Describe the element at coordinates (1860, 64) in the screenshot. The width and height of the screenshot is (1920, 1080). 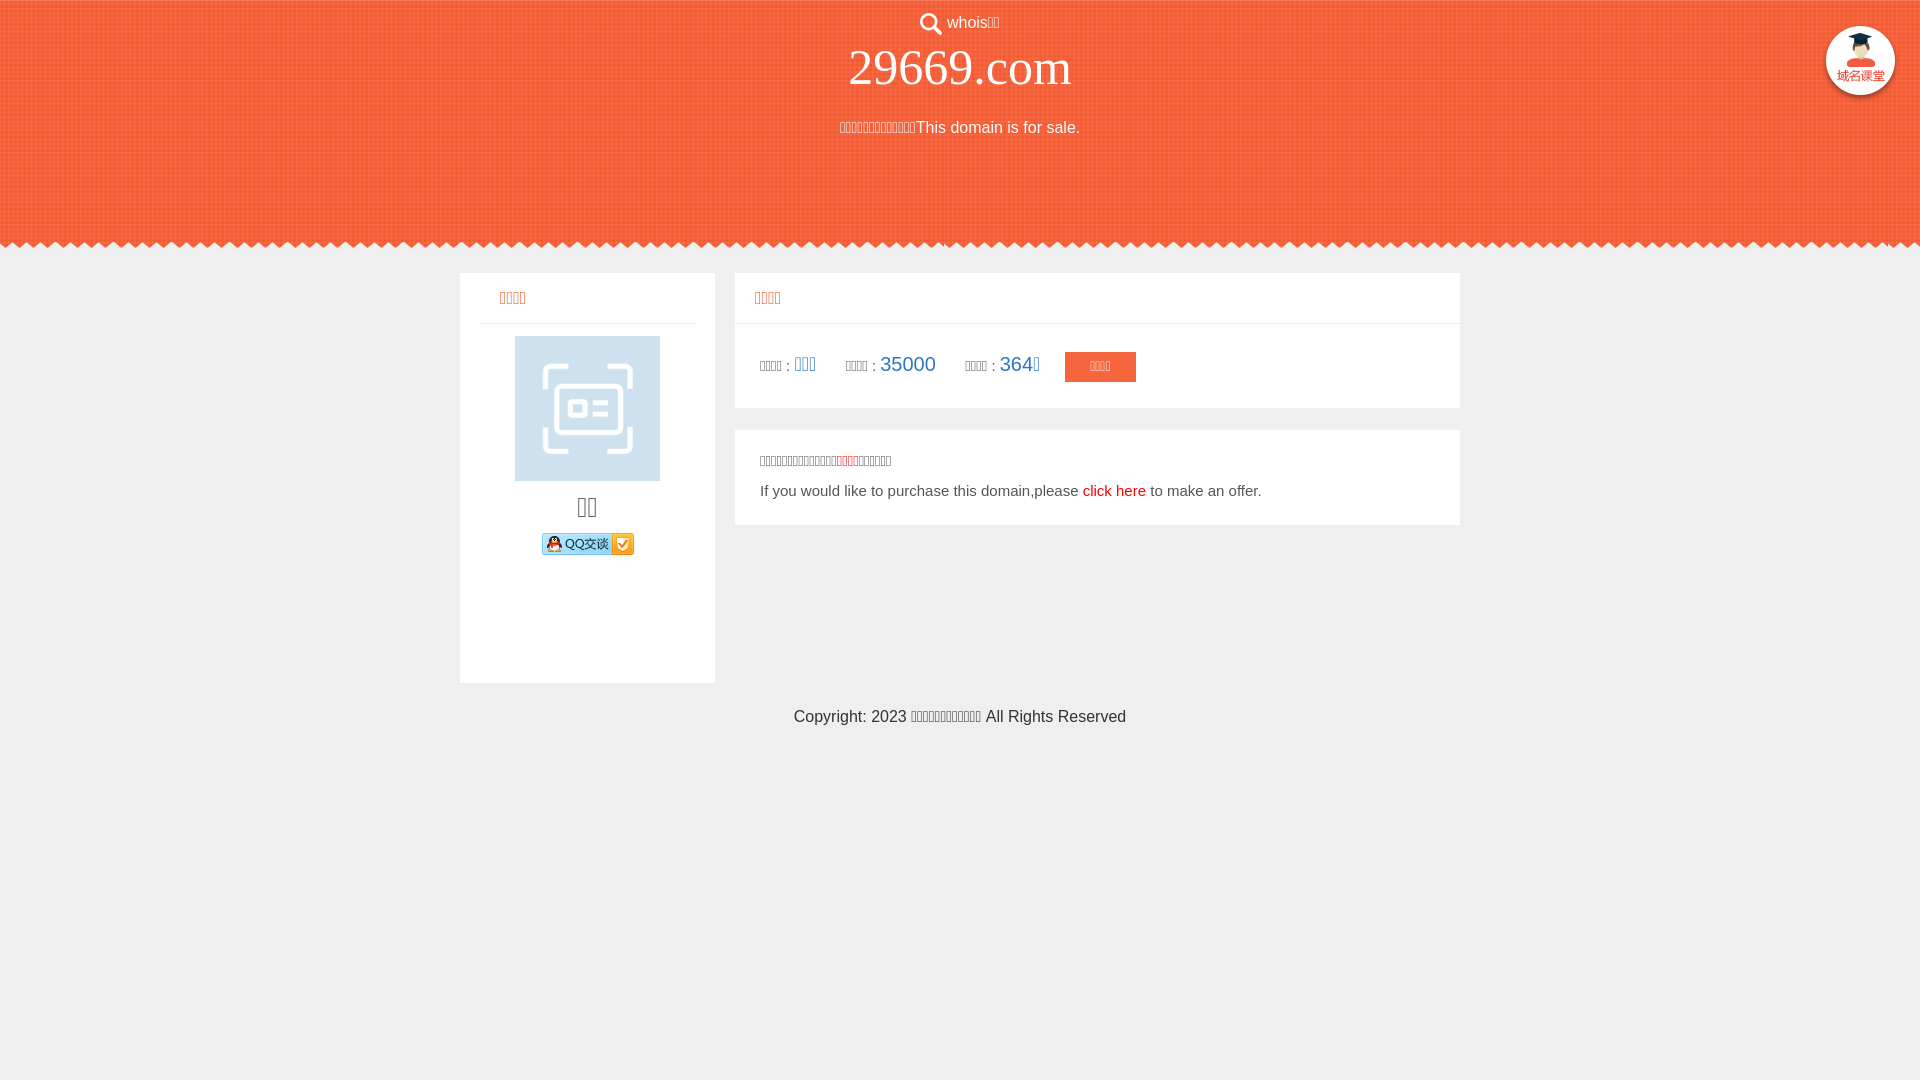
I see ` ` at that location.